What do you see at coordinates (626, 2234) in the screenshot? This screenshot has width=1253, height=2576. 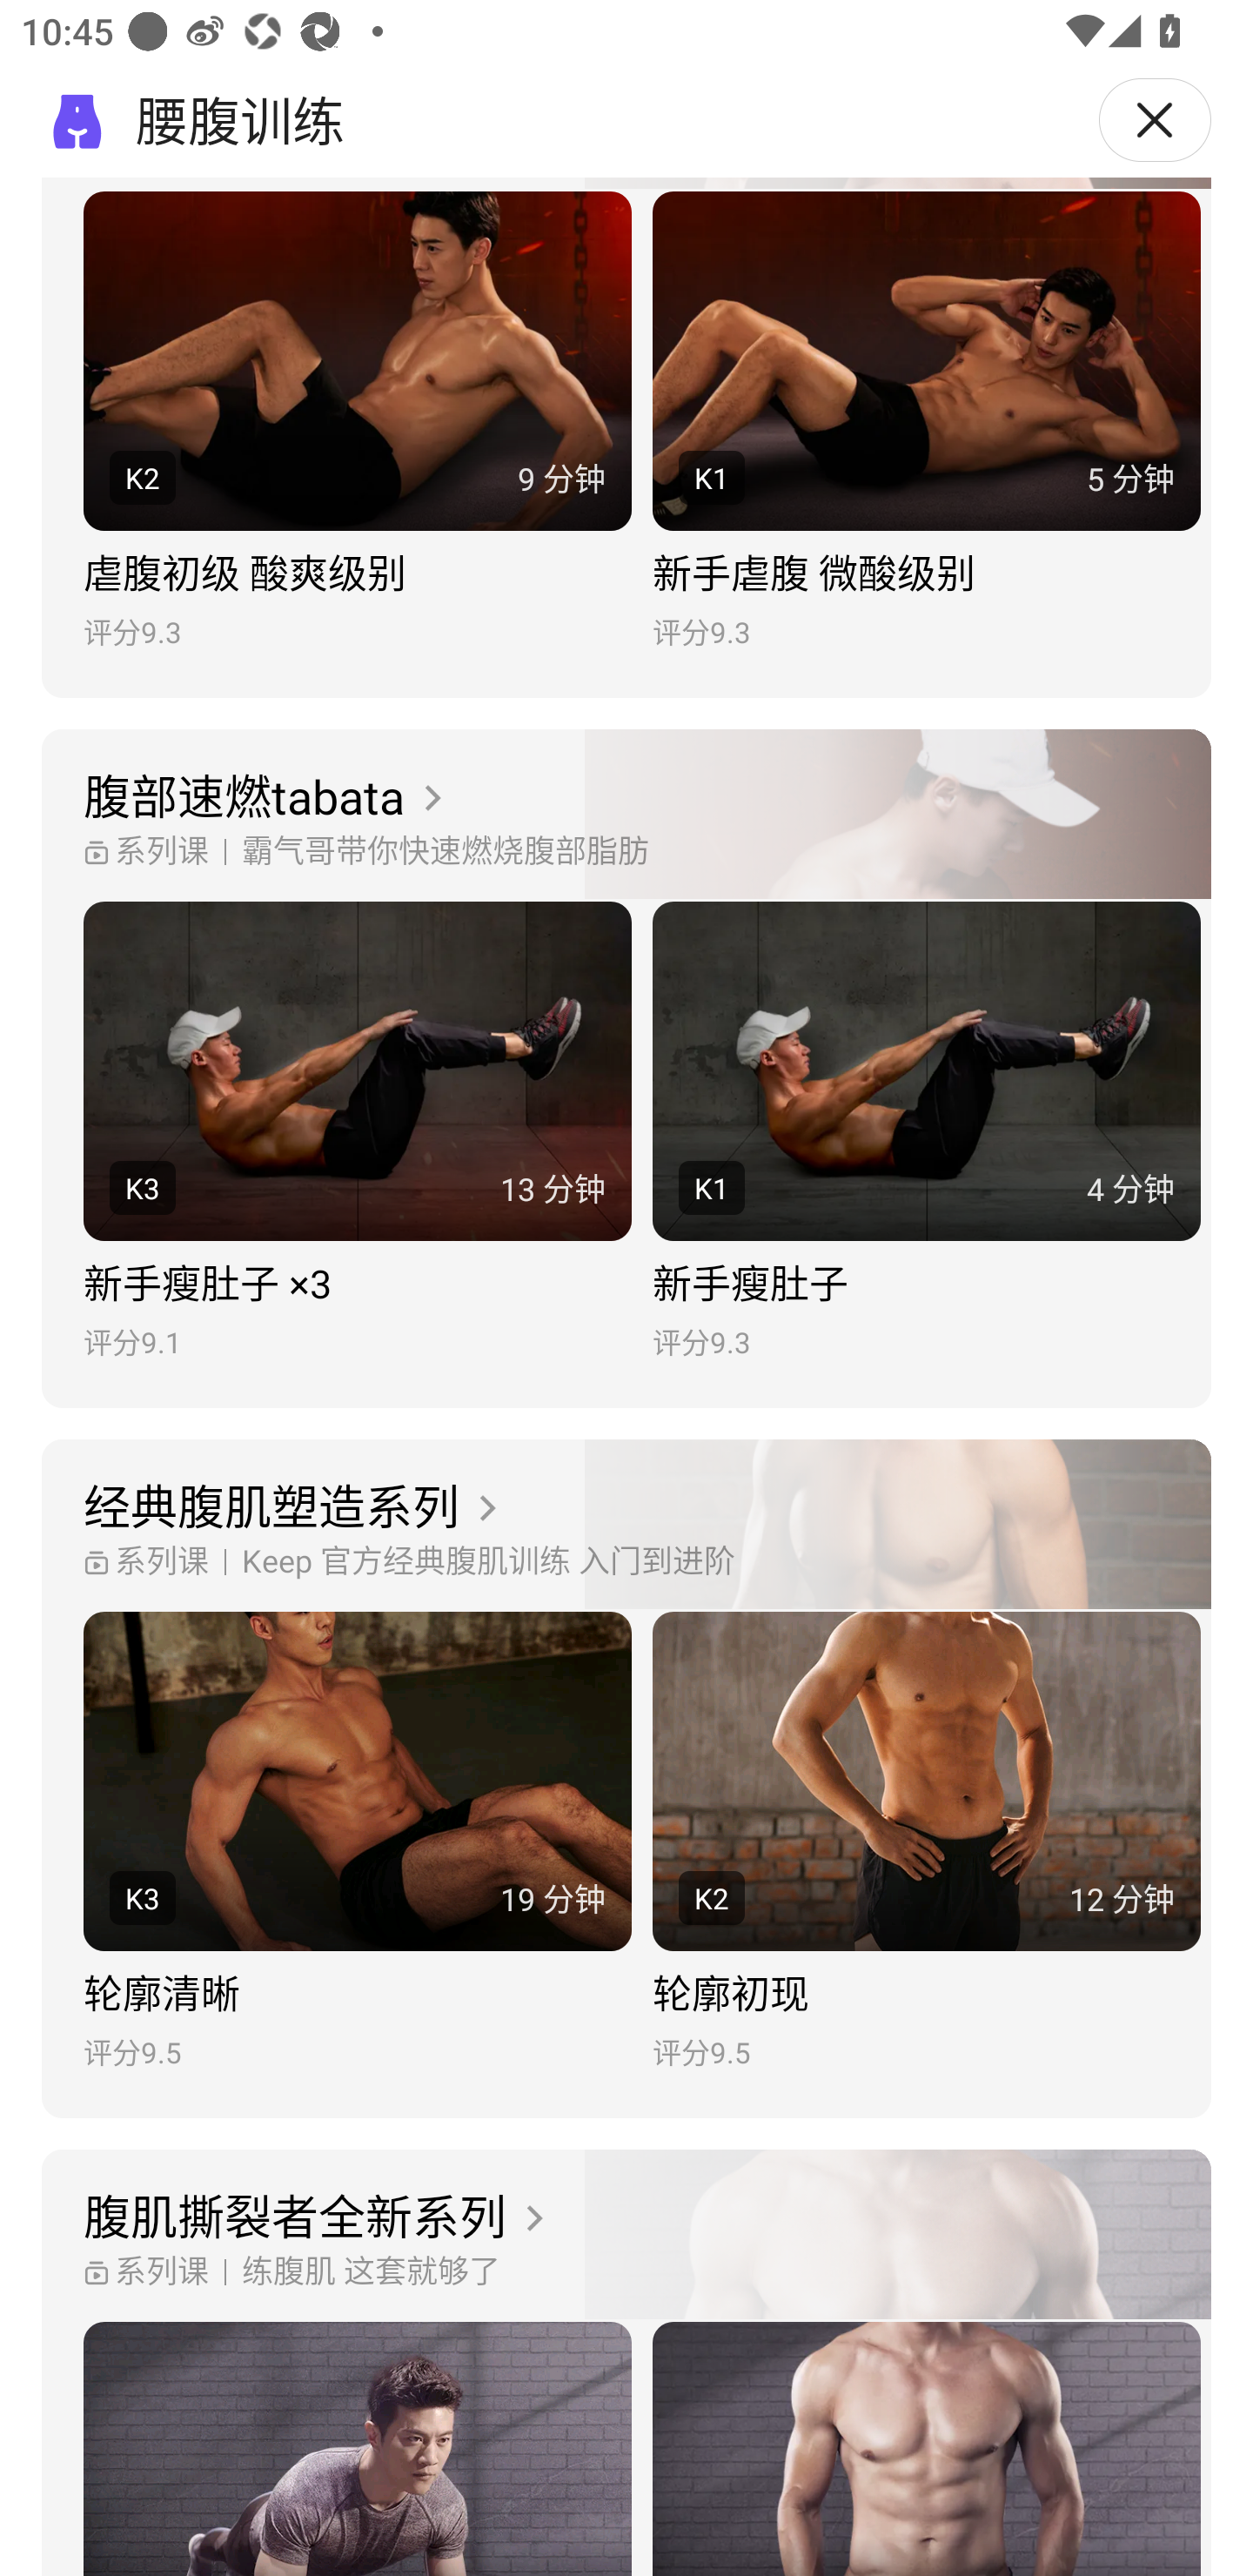 I see `腹肌撕裂者全新系列 系列课 练腹肌 这套就够了` at bounding box center [626, 2234].